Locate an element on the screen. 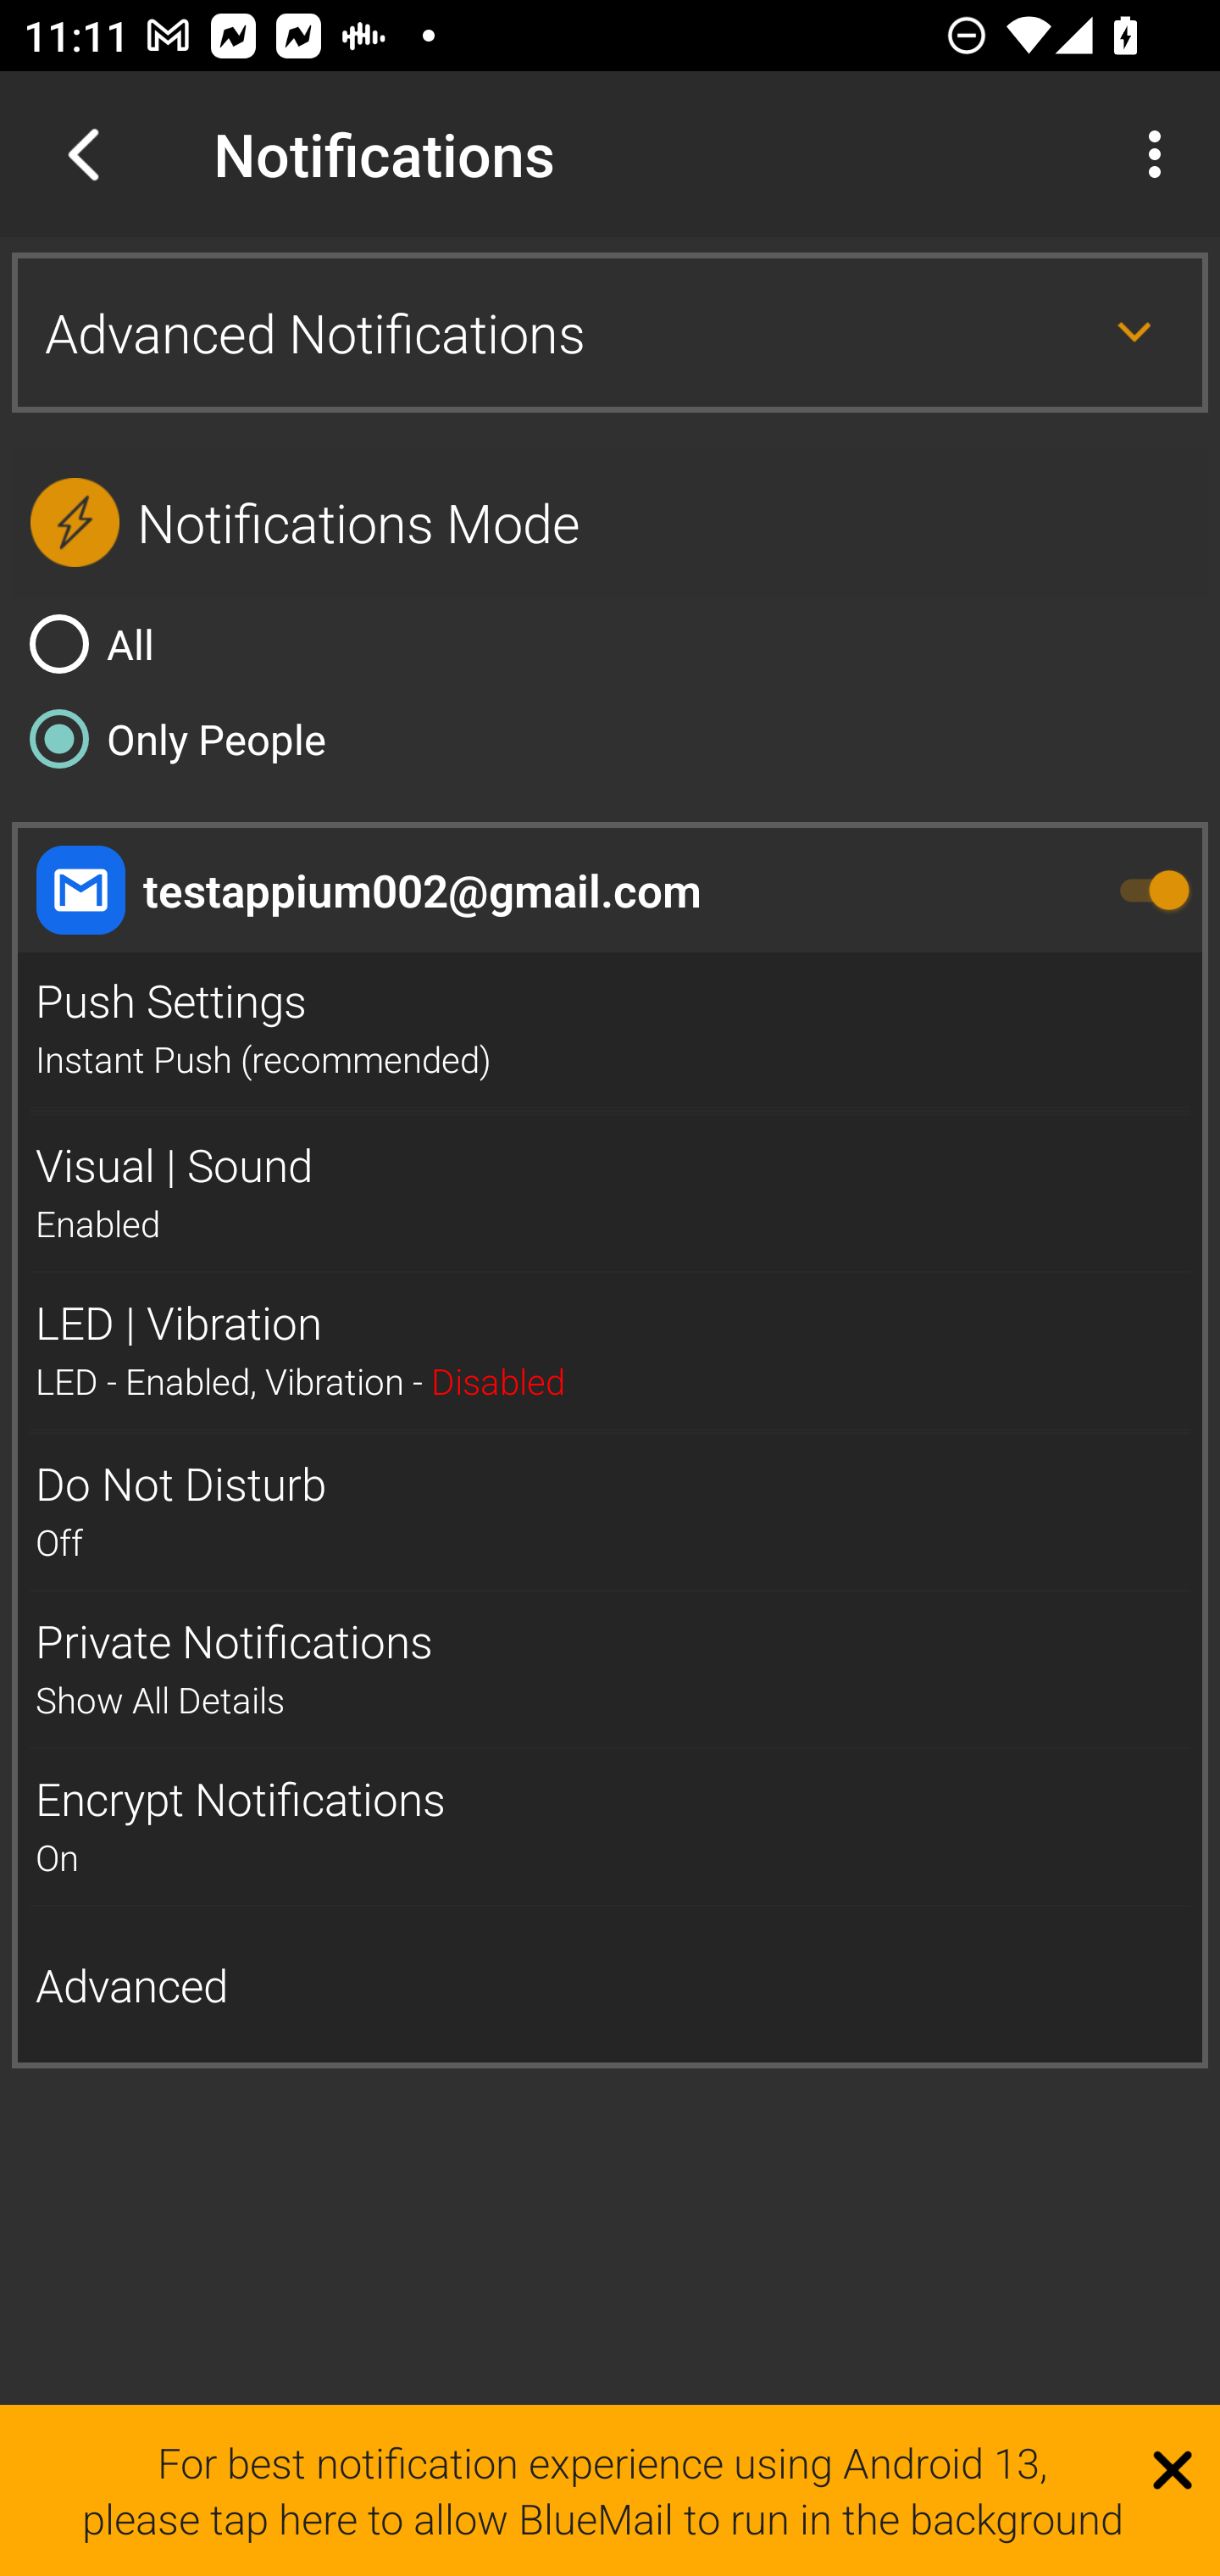 The height and width of the screenshot is (2576, 1220). Do Not Disturb Off is located at coordinates (610, 1512).